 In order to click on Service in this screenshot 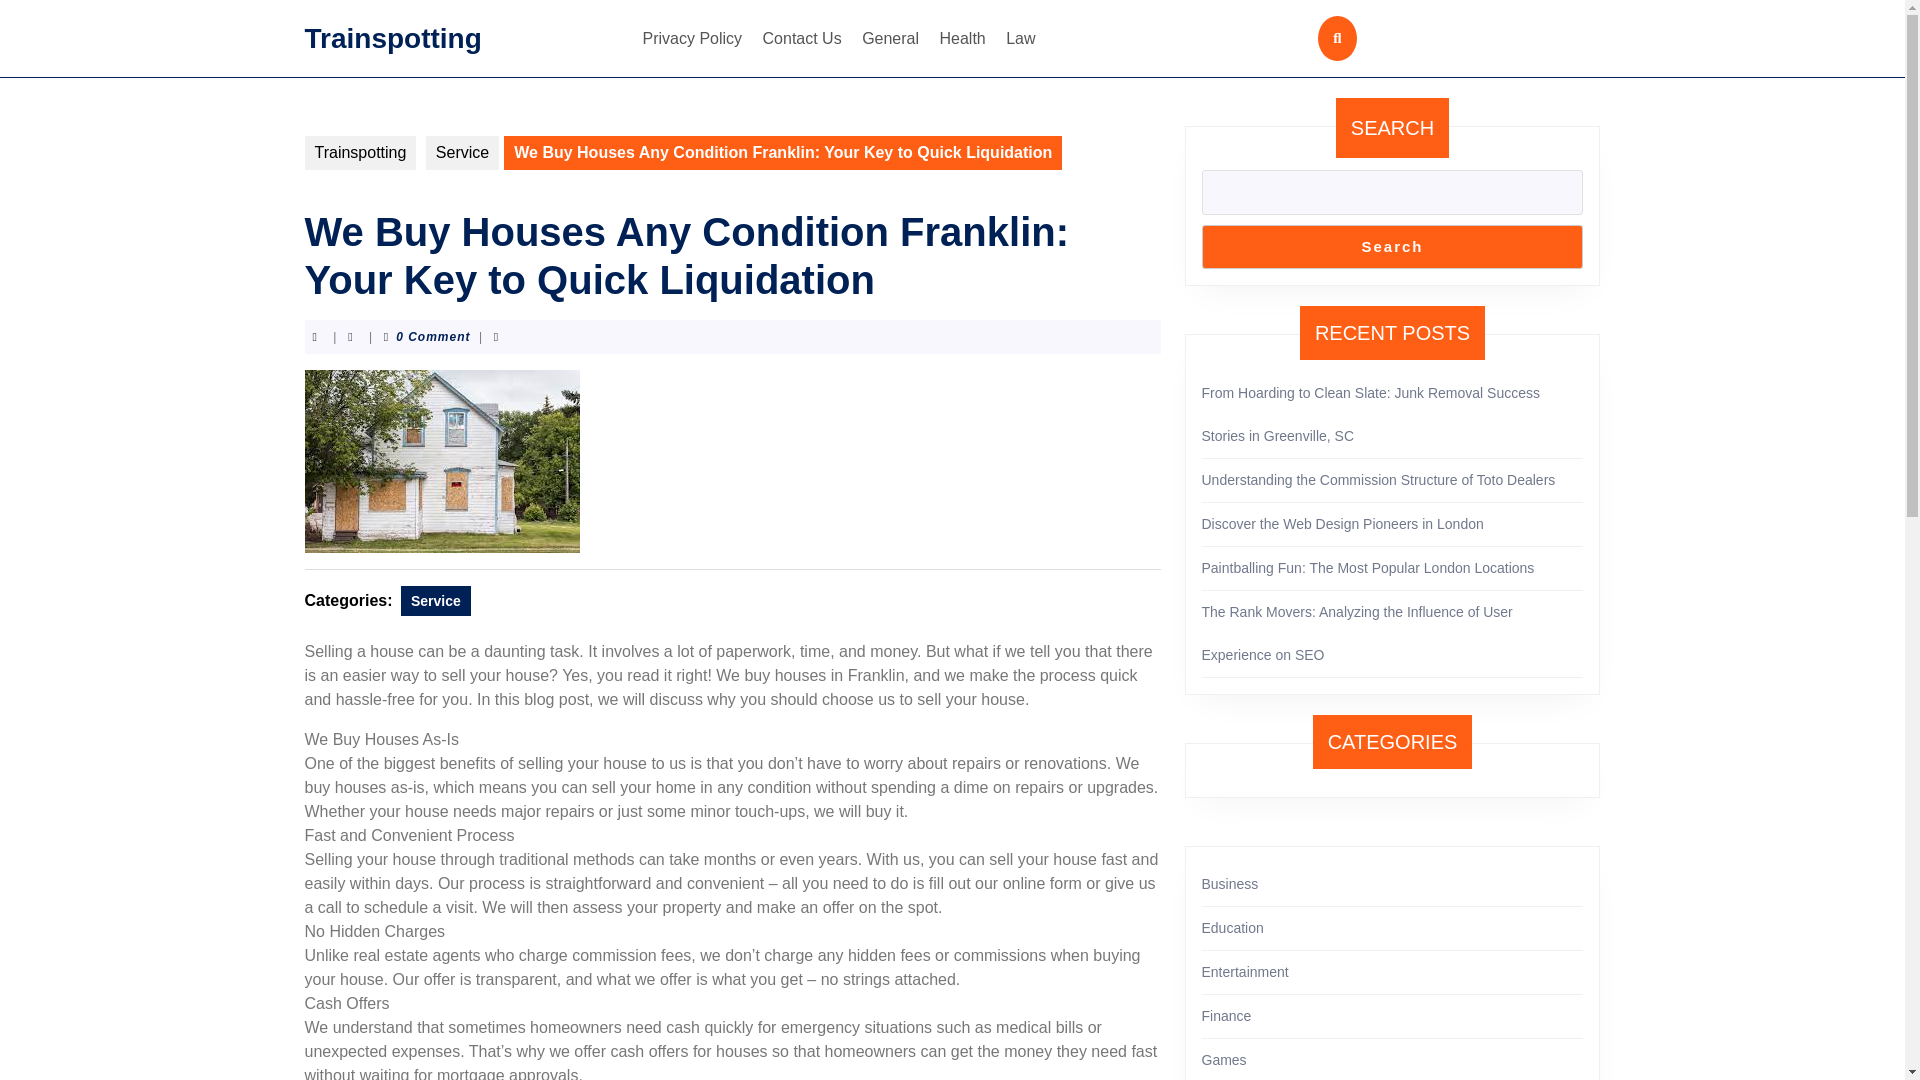, I will do `click(436, 600)`.